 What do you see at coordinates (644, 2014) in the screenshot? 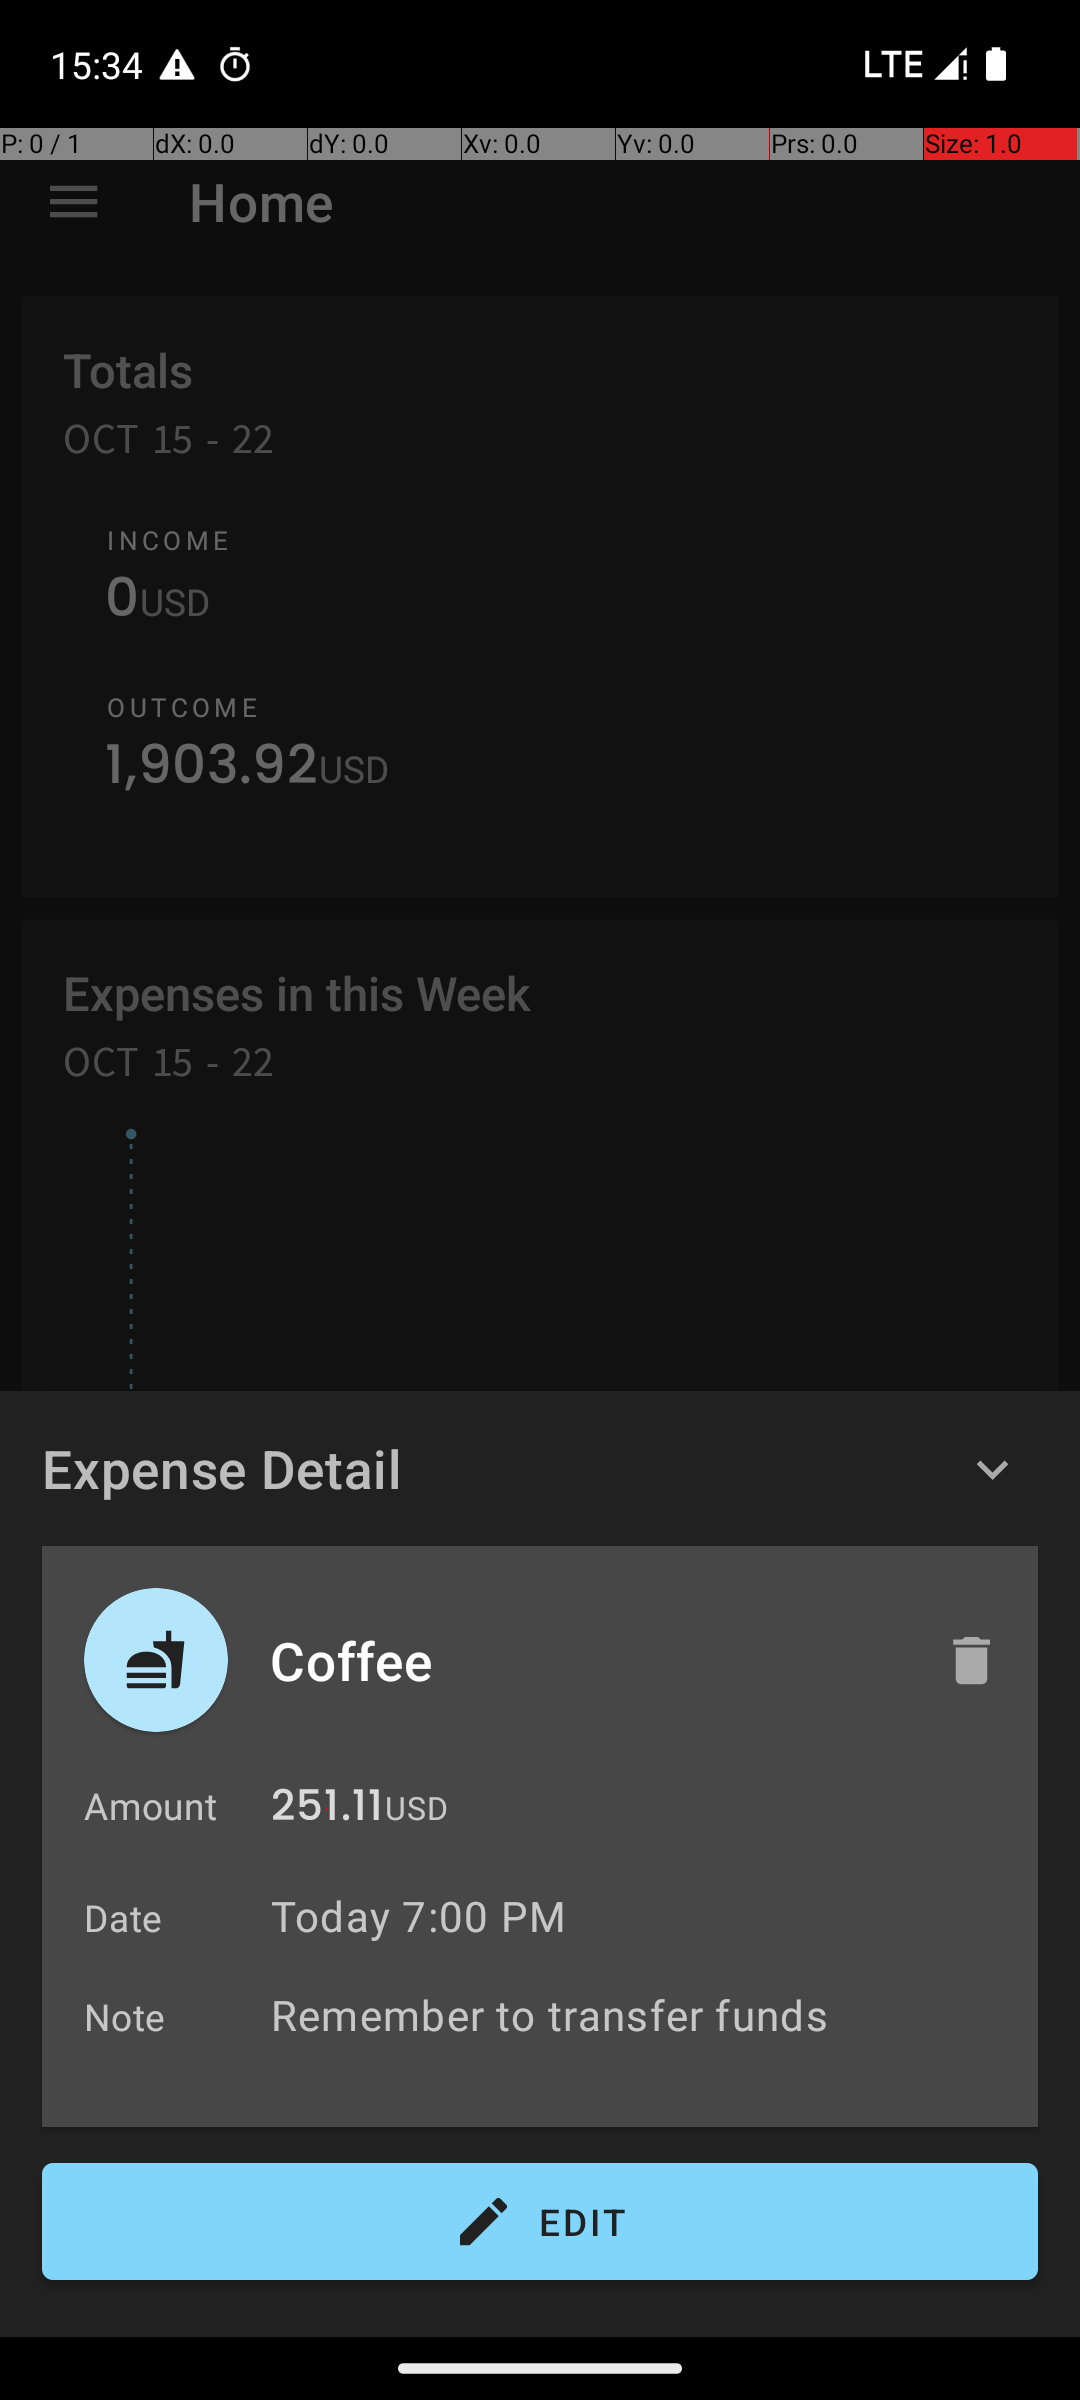
I see `Remember to transfer funds` at bounding box center [644, 2014].